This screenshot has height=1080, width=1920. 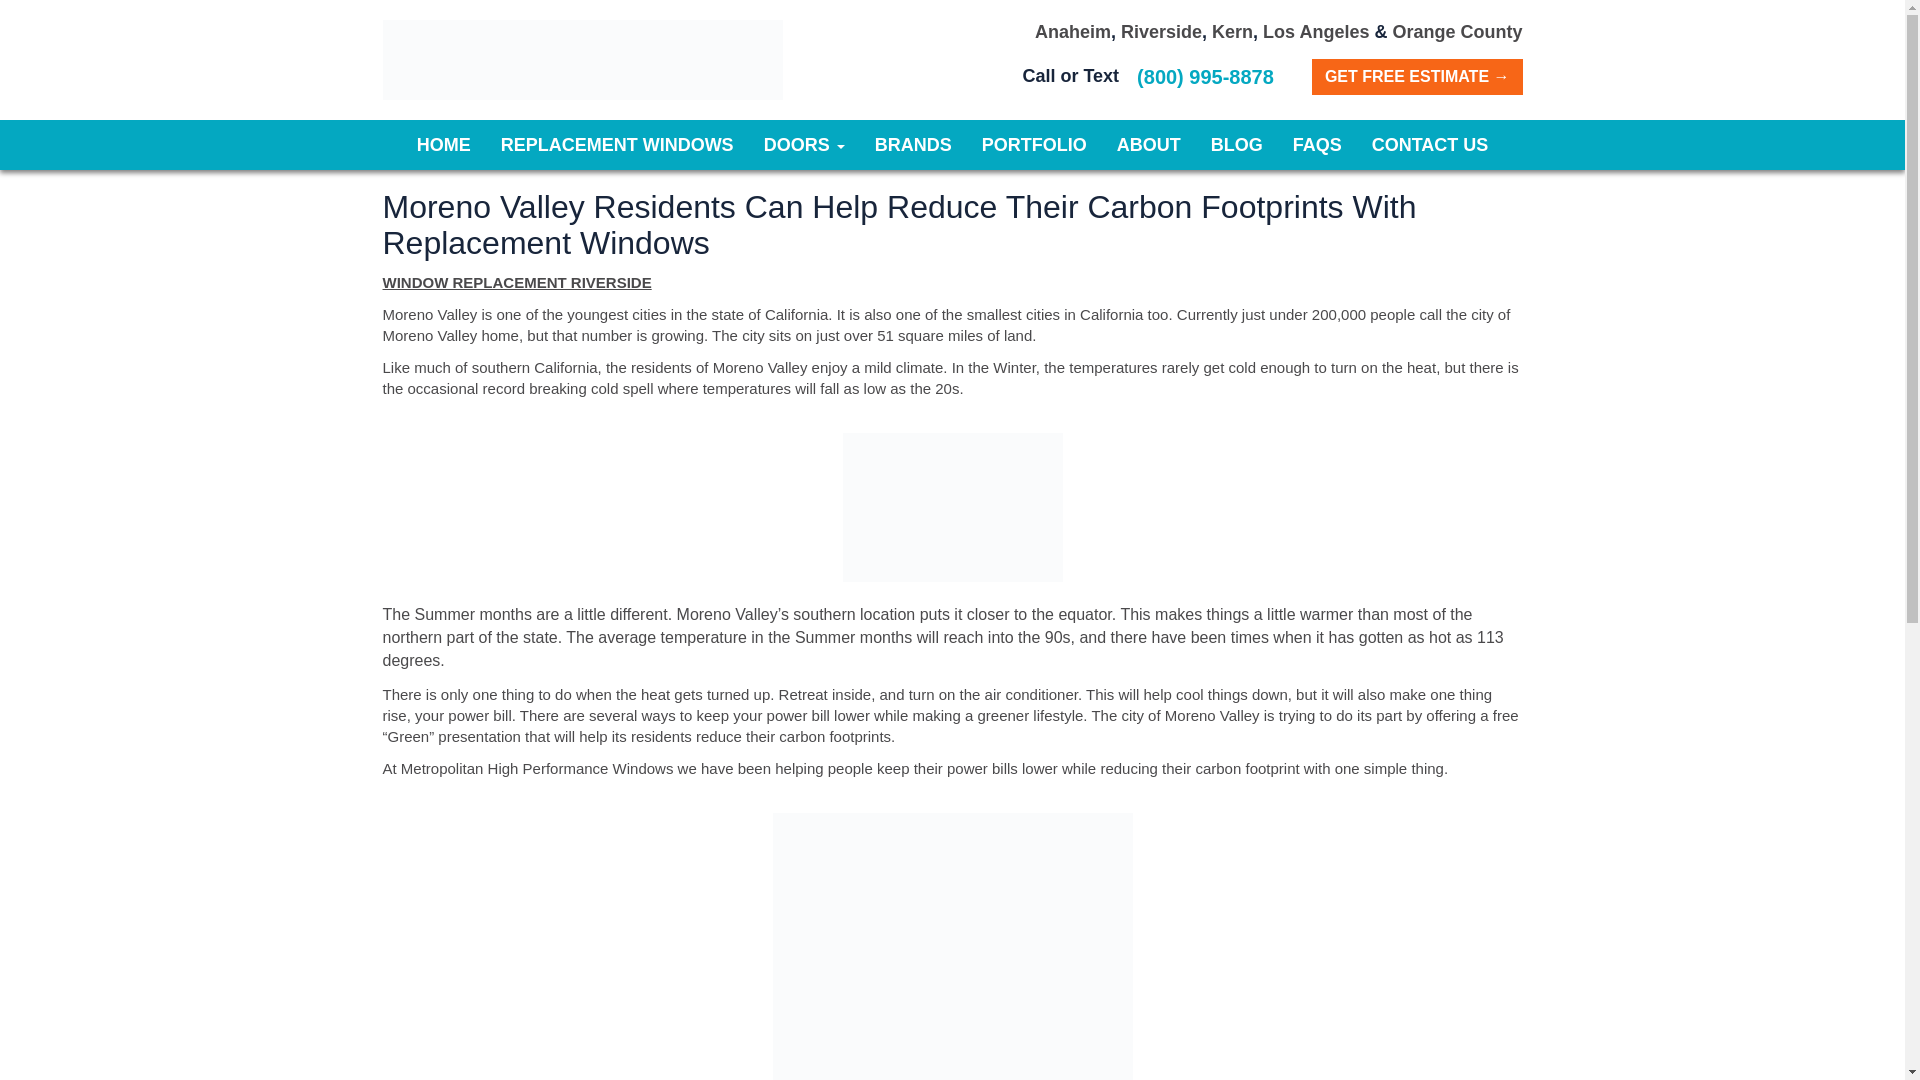 I want to click on Replacement Windows, so click(x=616, y=144).